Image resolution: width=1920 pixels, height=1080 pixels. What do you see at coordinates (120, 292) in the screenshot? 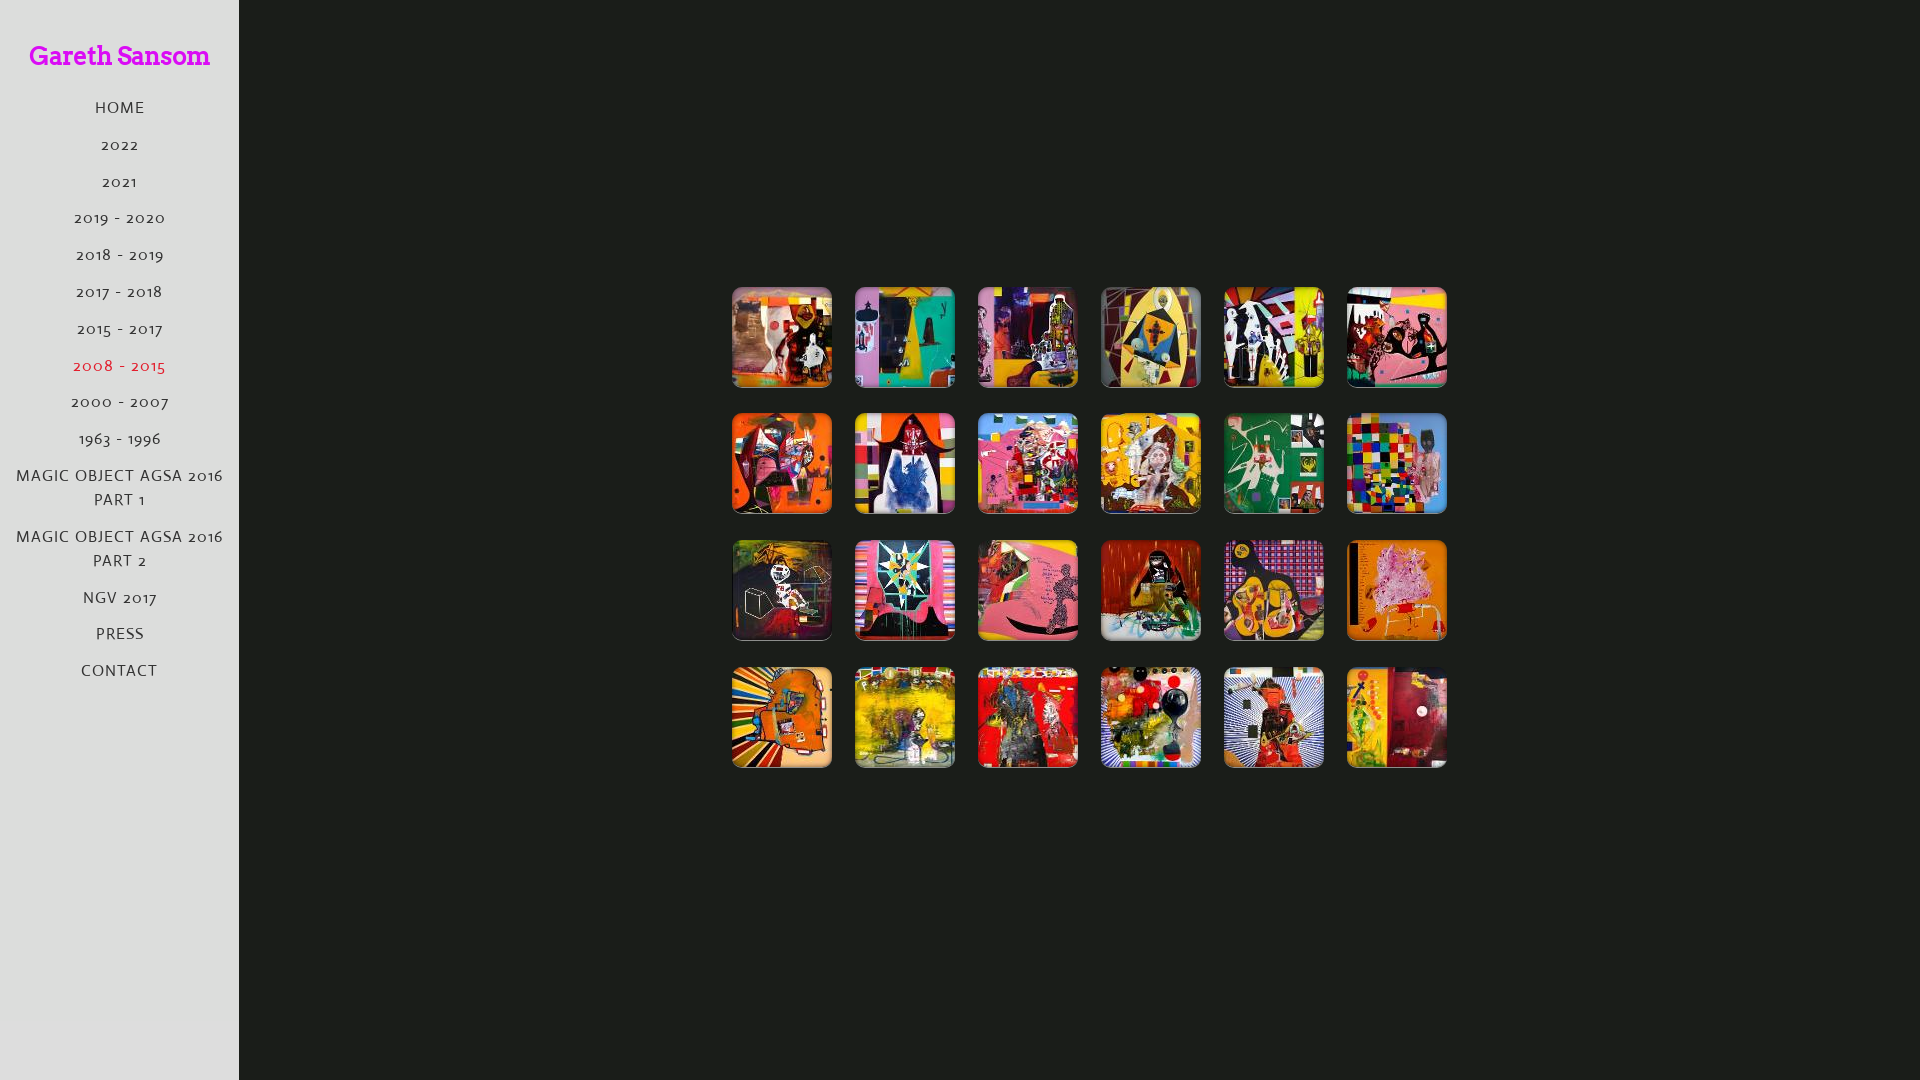
I see `2017 - 2018` at bounding box center [120, 292].